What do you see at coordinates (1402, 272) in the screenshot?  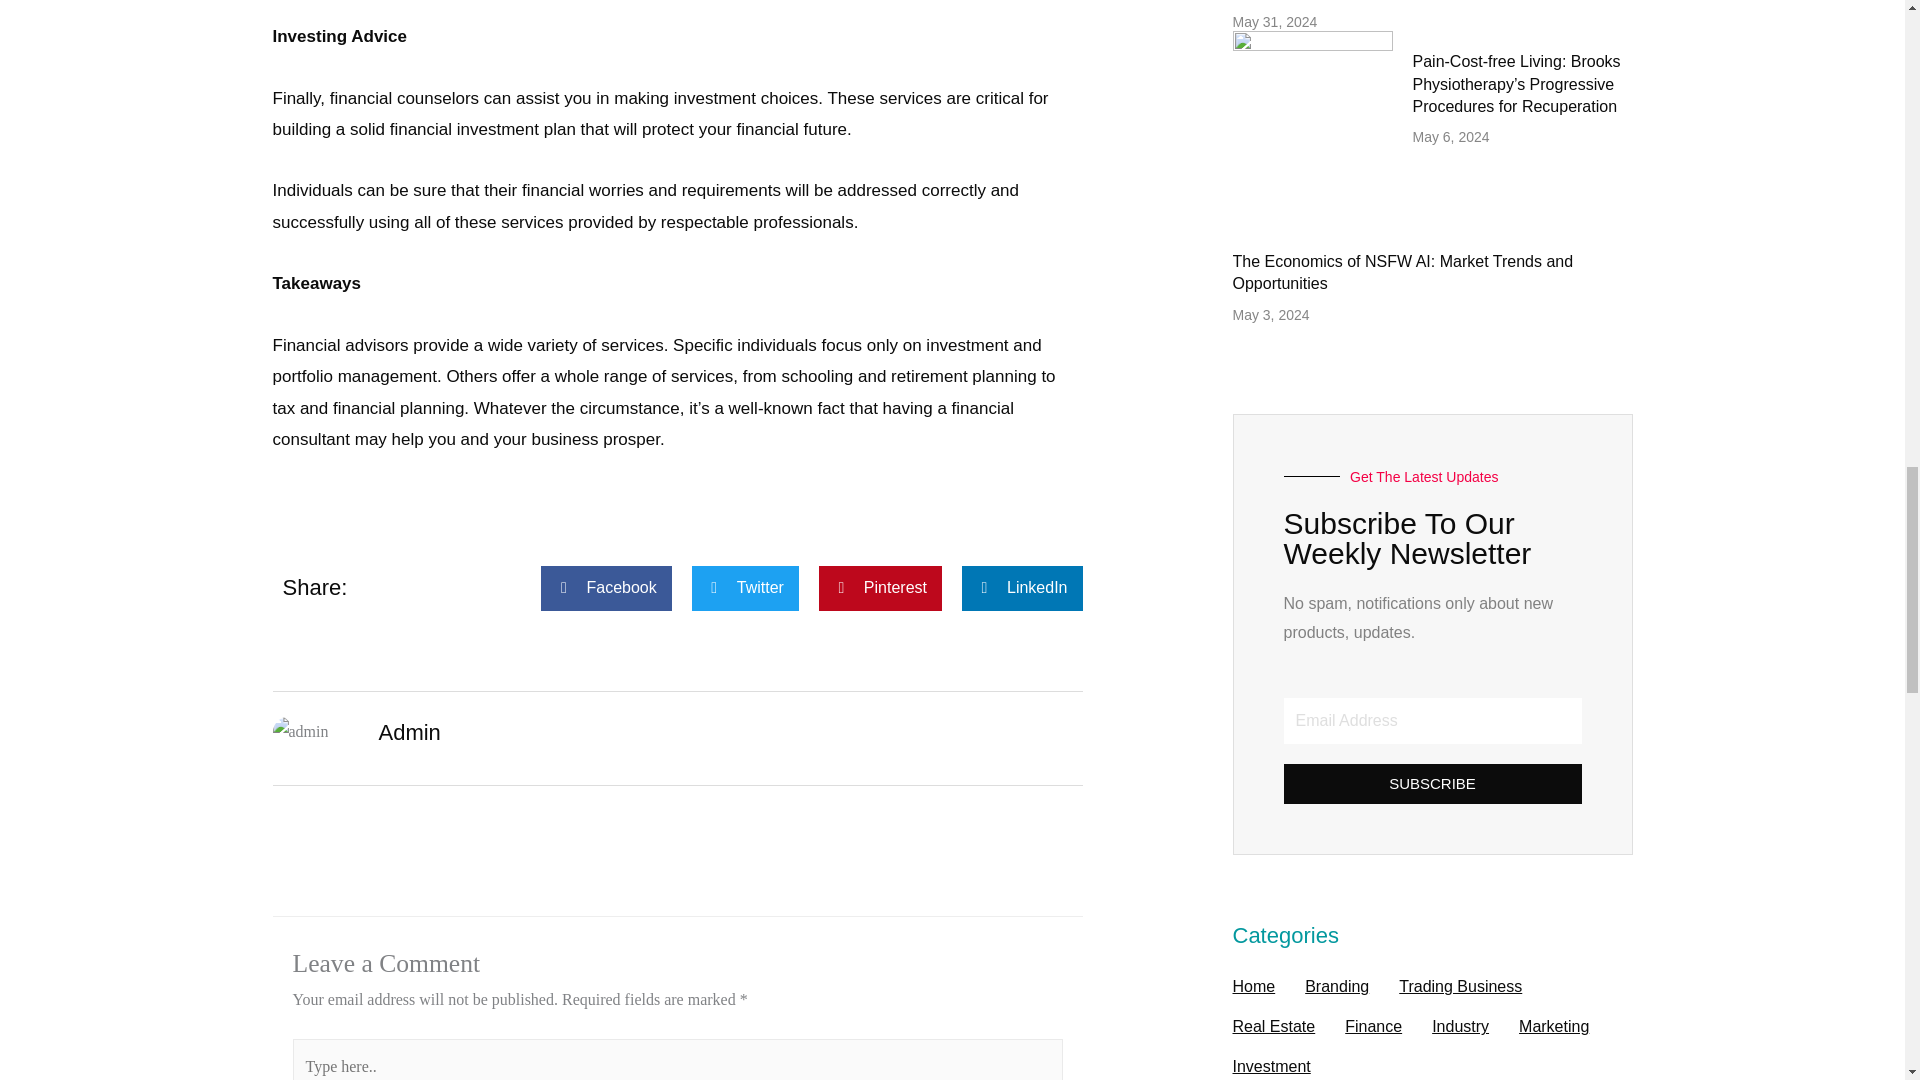 I see `The Economics of NSFW AI: Market Trends and Opportunities` at bounding box center [1402, 272].